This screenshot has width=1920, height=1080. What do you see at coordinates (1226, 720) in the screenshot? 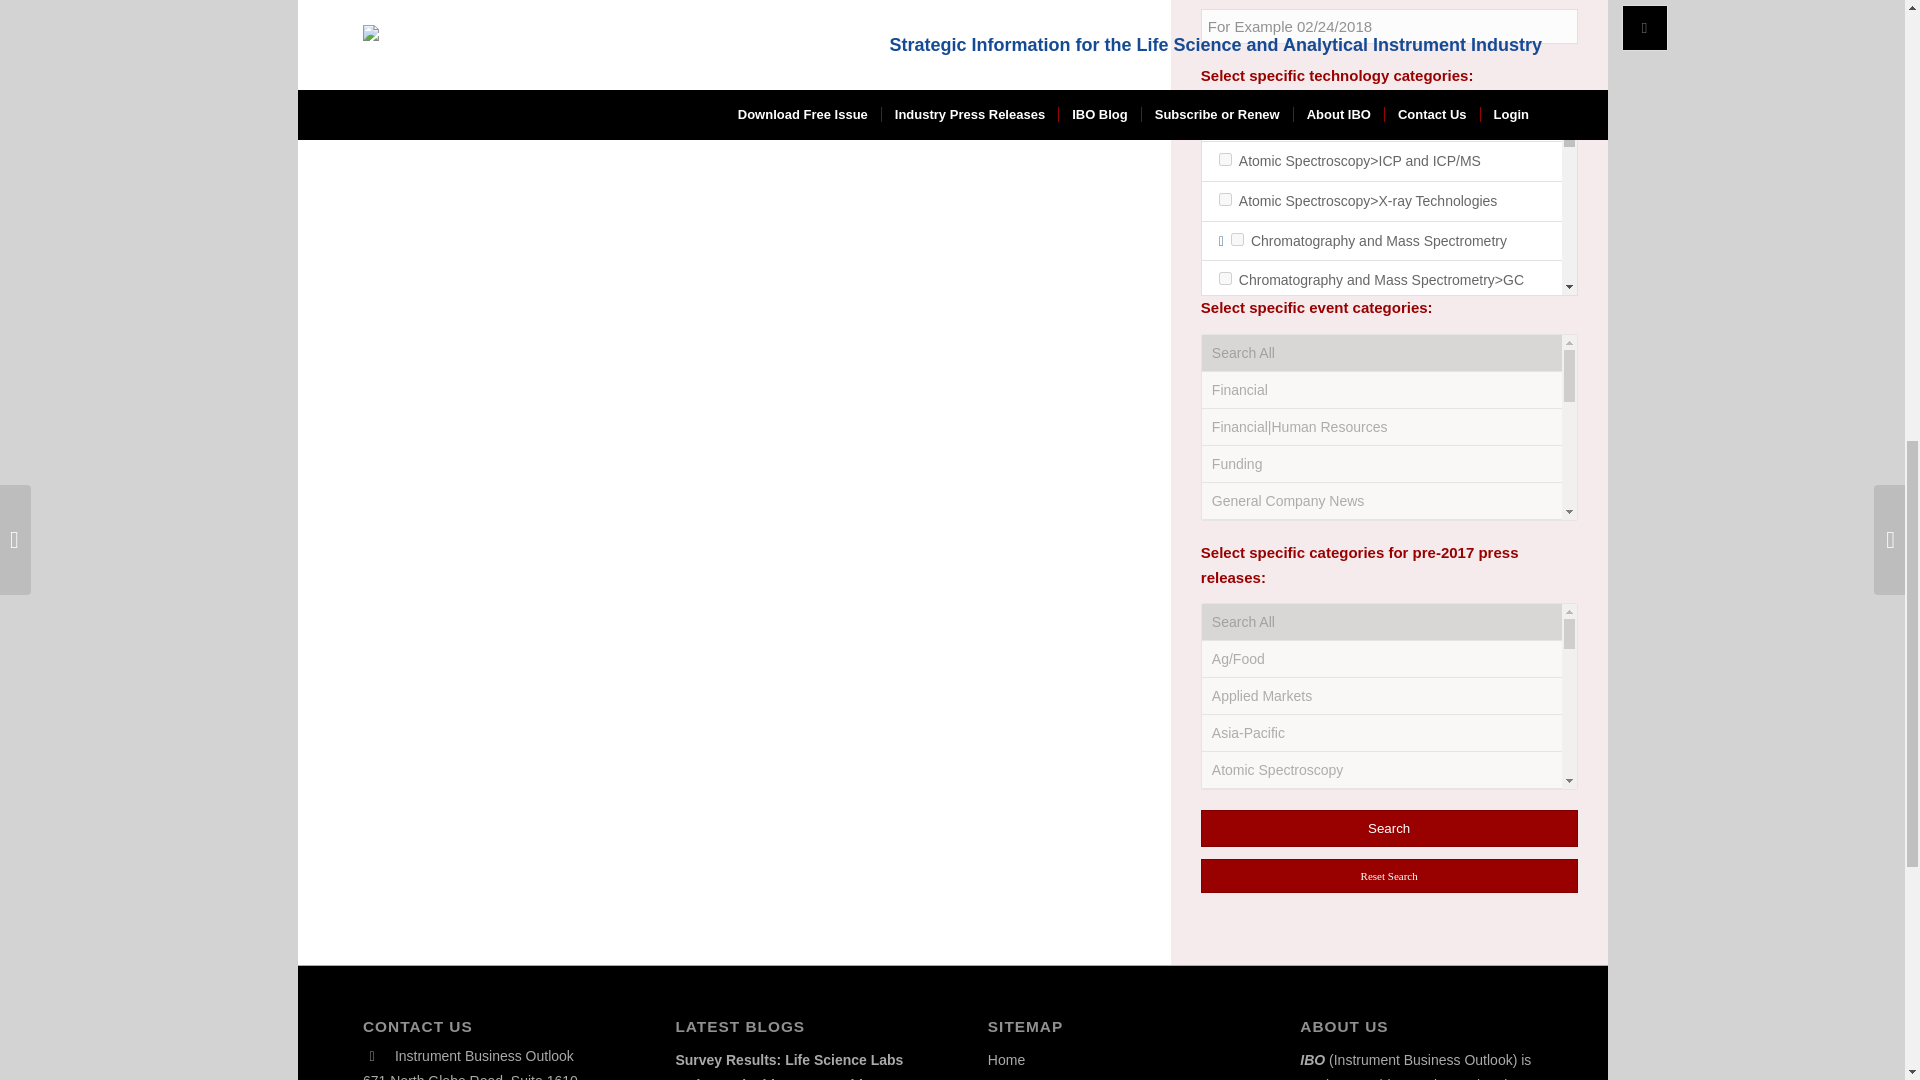
I see `general-laboratory-productsconsumables` at bounding box center [1226, 720].